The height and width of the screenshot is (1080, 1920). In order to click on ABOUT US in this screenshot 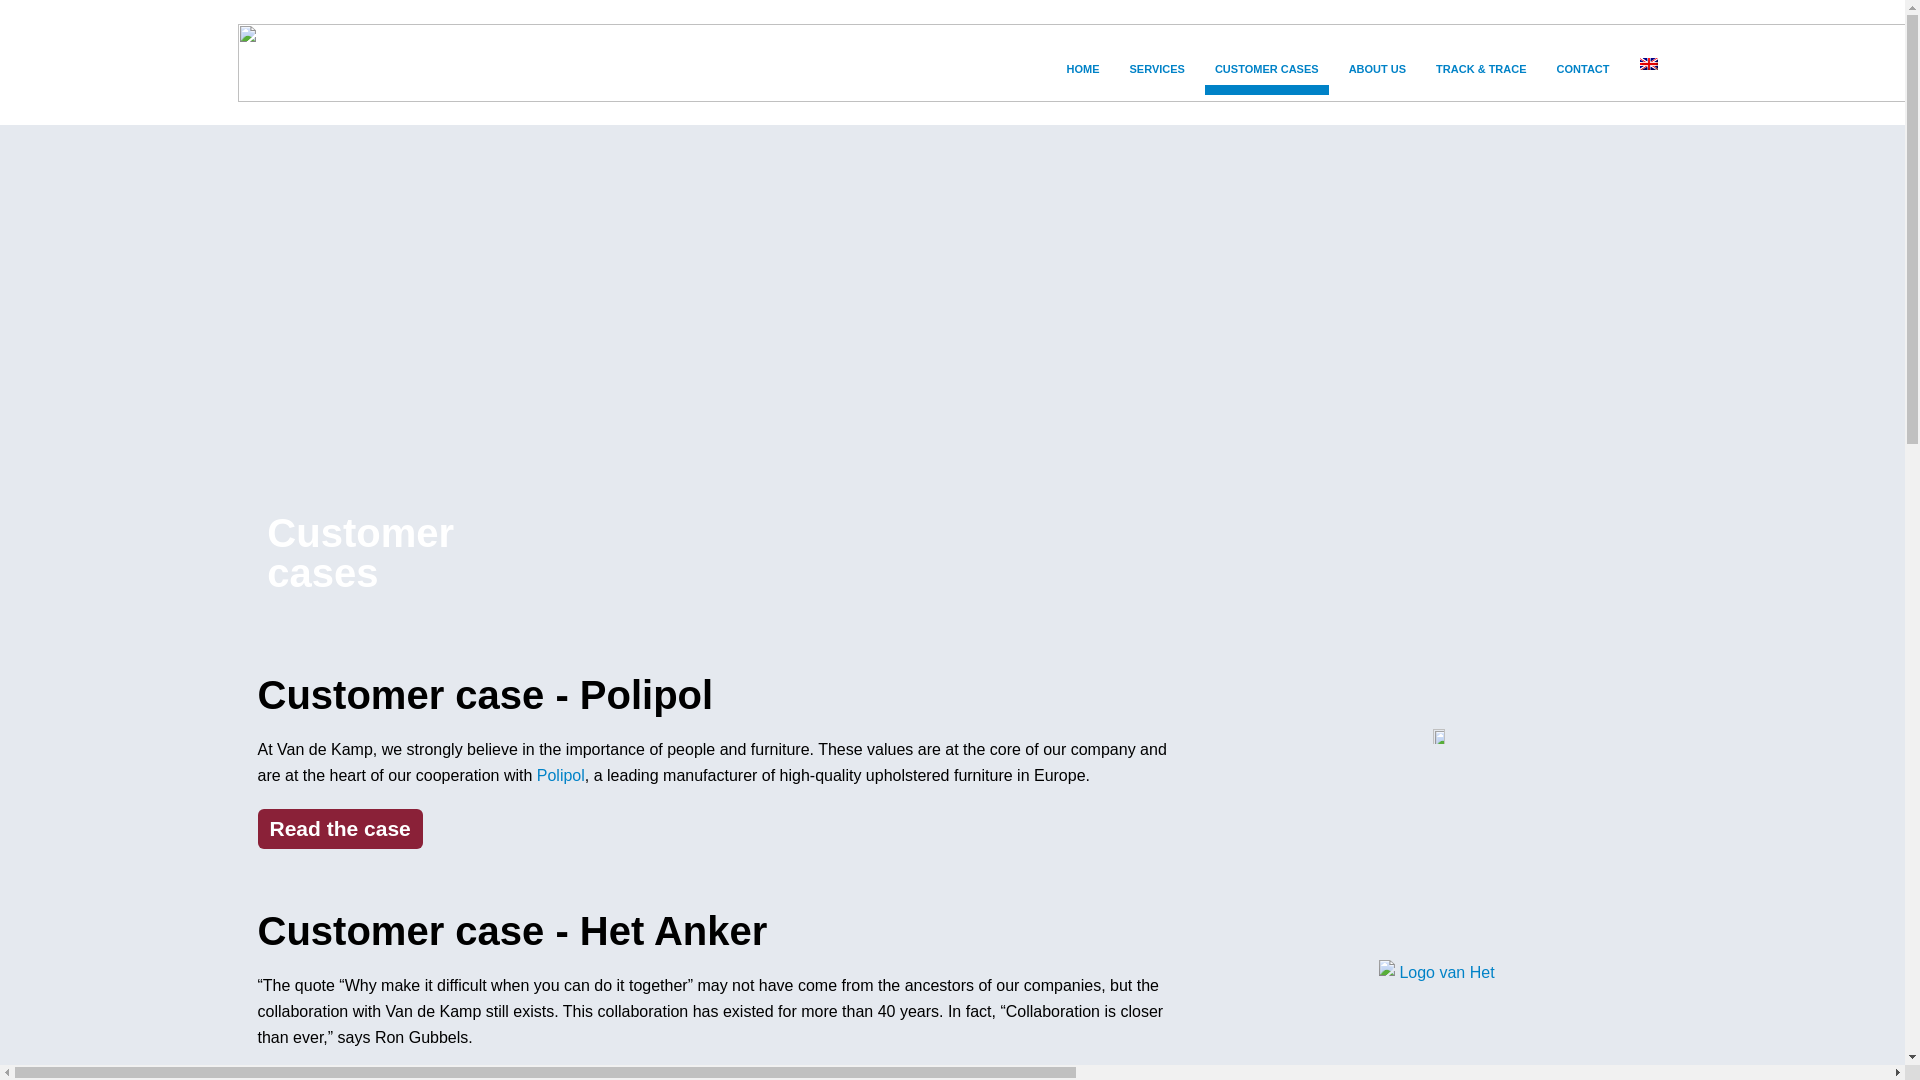, I will do `click(1377, 68)`.